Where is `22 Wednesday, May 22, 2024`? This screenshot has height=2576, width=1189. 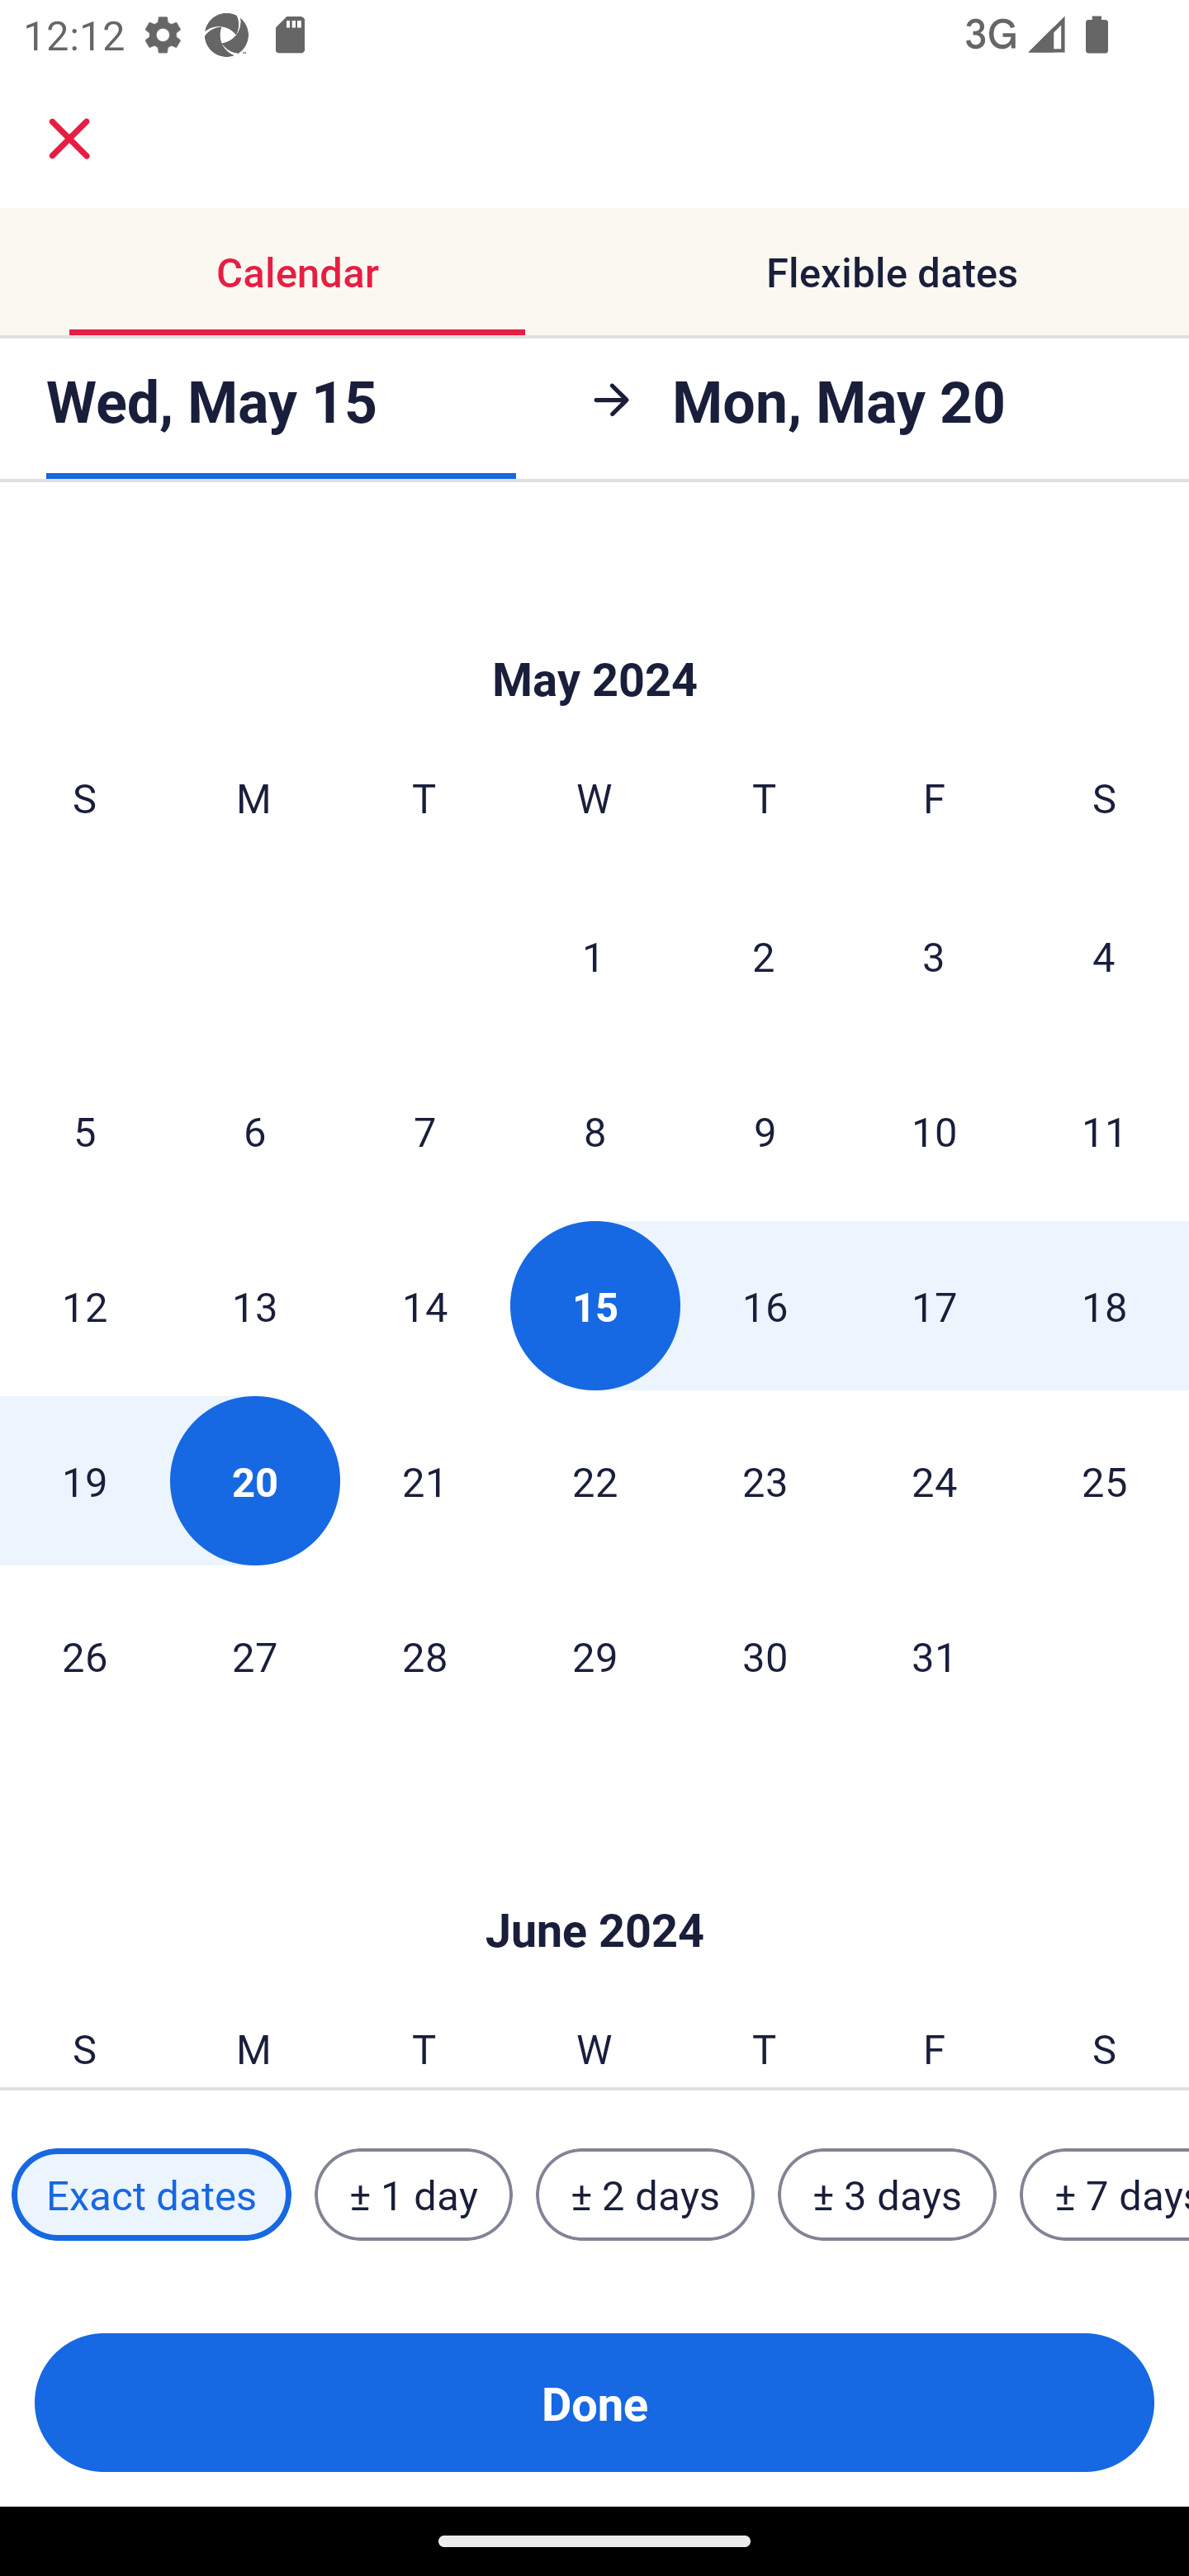
22 Wednesday, May 22, 2024 is located at coordinates (594, 1481).